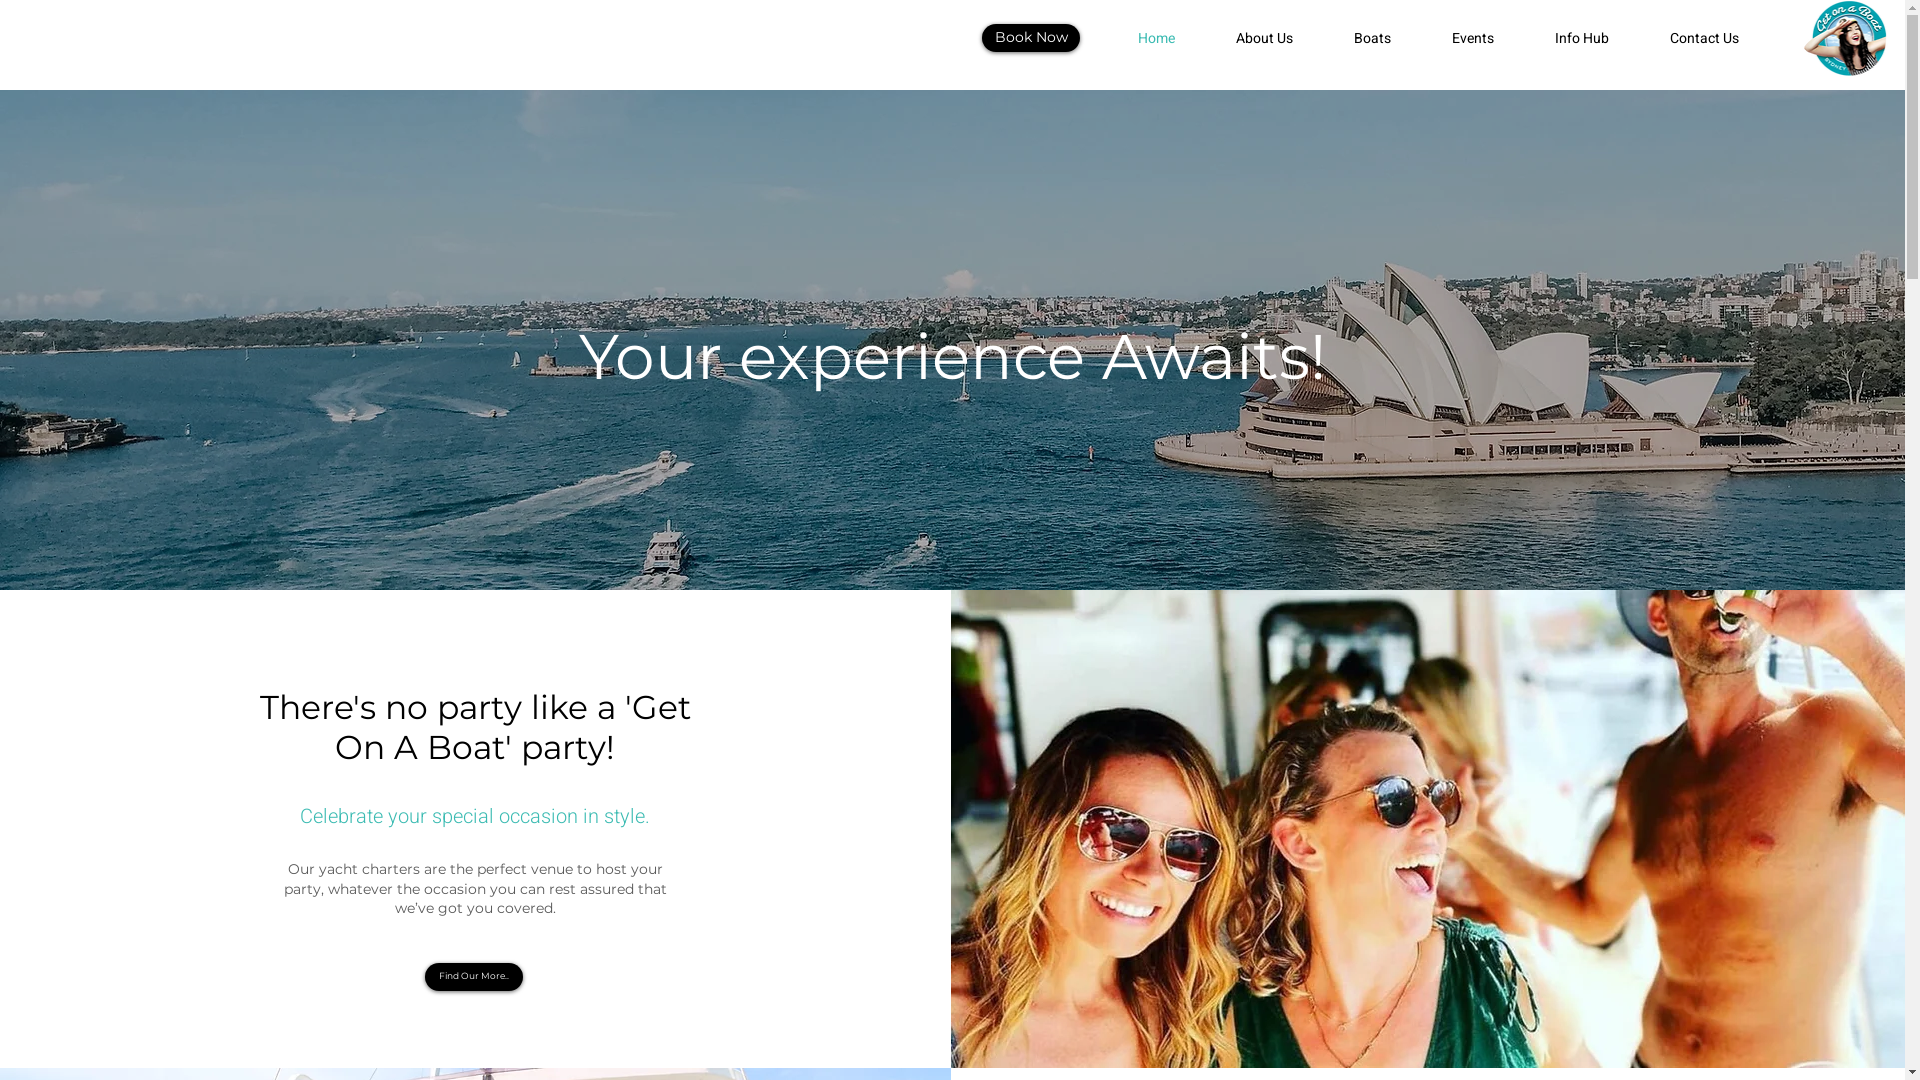 The width and height of the screenshot is (1920, 1080). Describe the element at coordinates (1720, 38) in the screenshot. I see `Contact Us` at that location.